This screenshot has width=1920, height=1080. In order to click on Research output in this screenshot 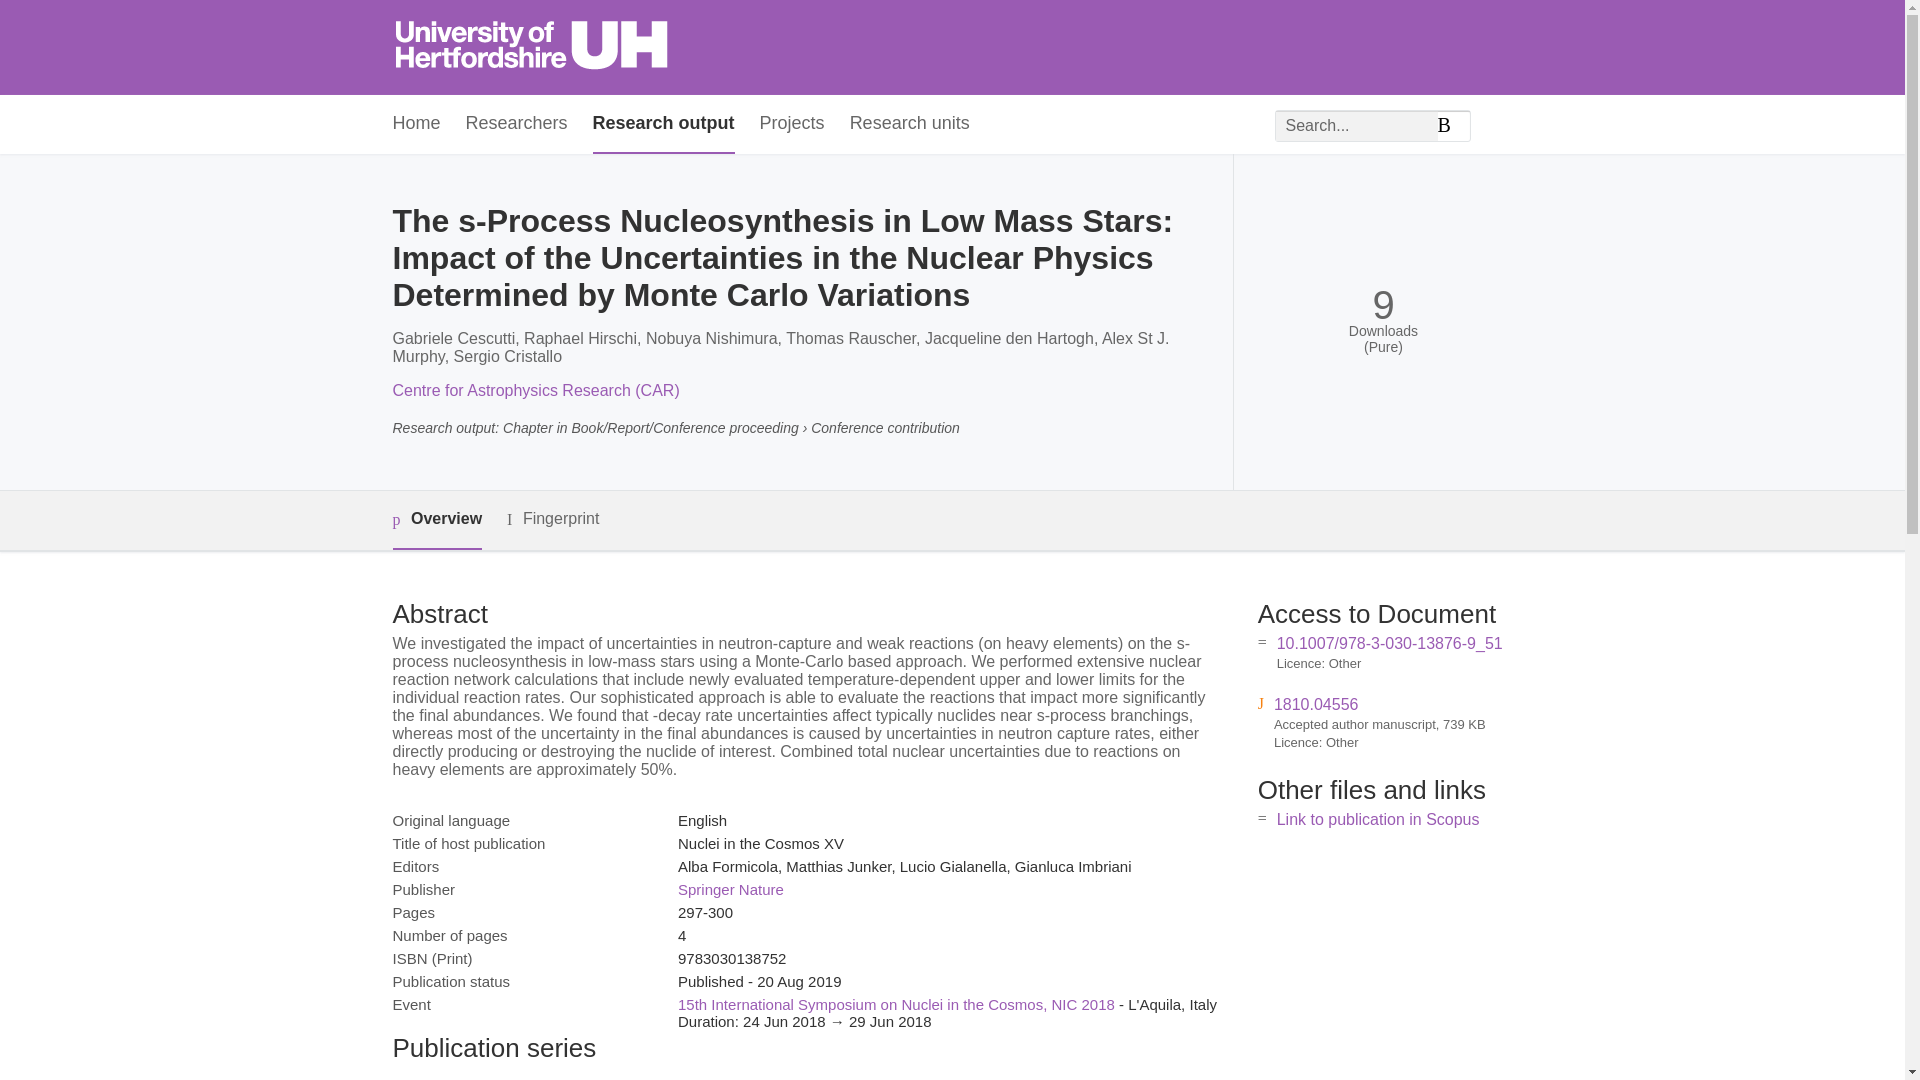, I will do `click(664, 124)`.